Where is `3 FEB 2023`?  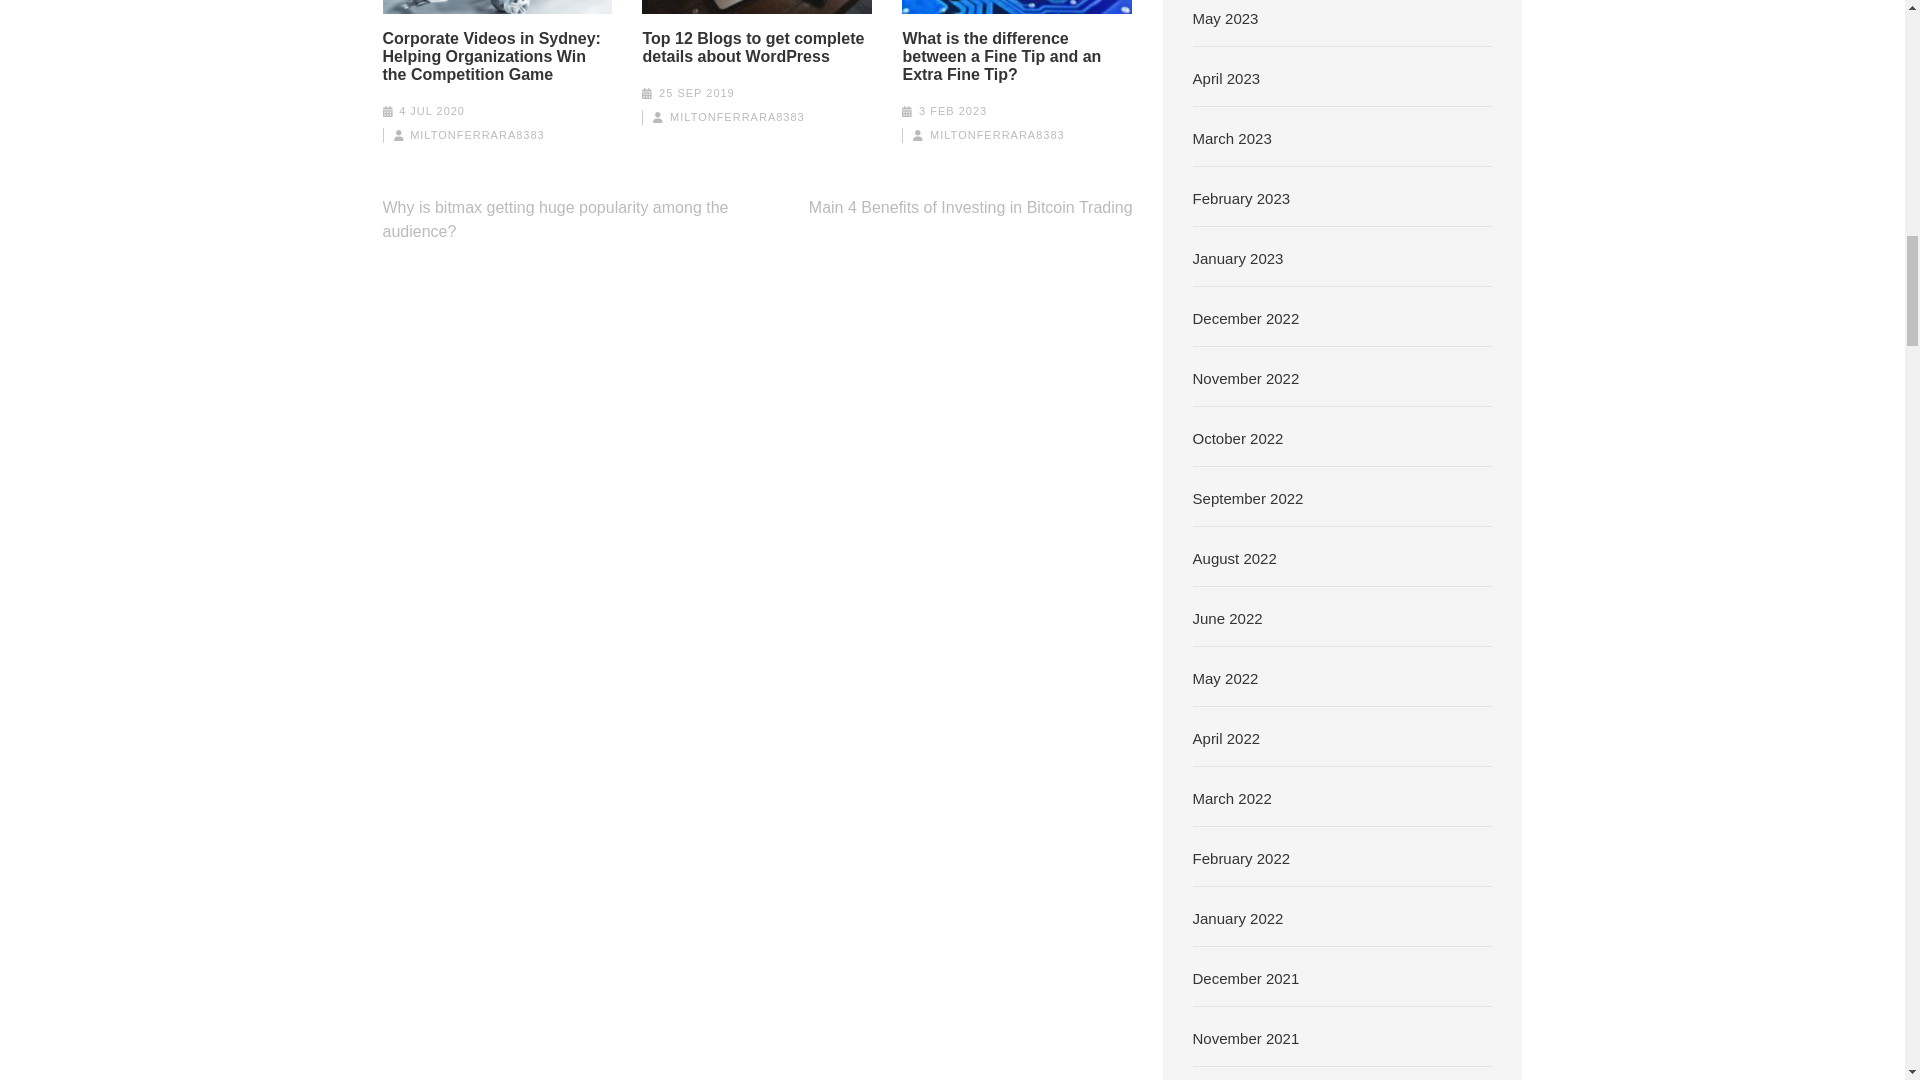
3 FEB 2023 is located at coordinates (952, 110).